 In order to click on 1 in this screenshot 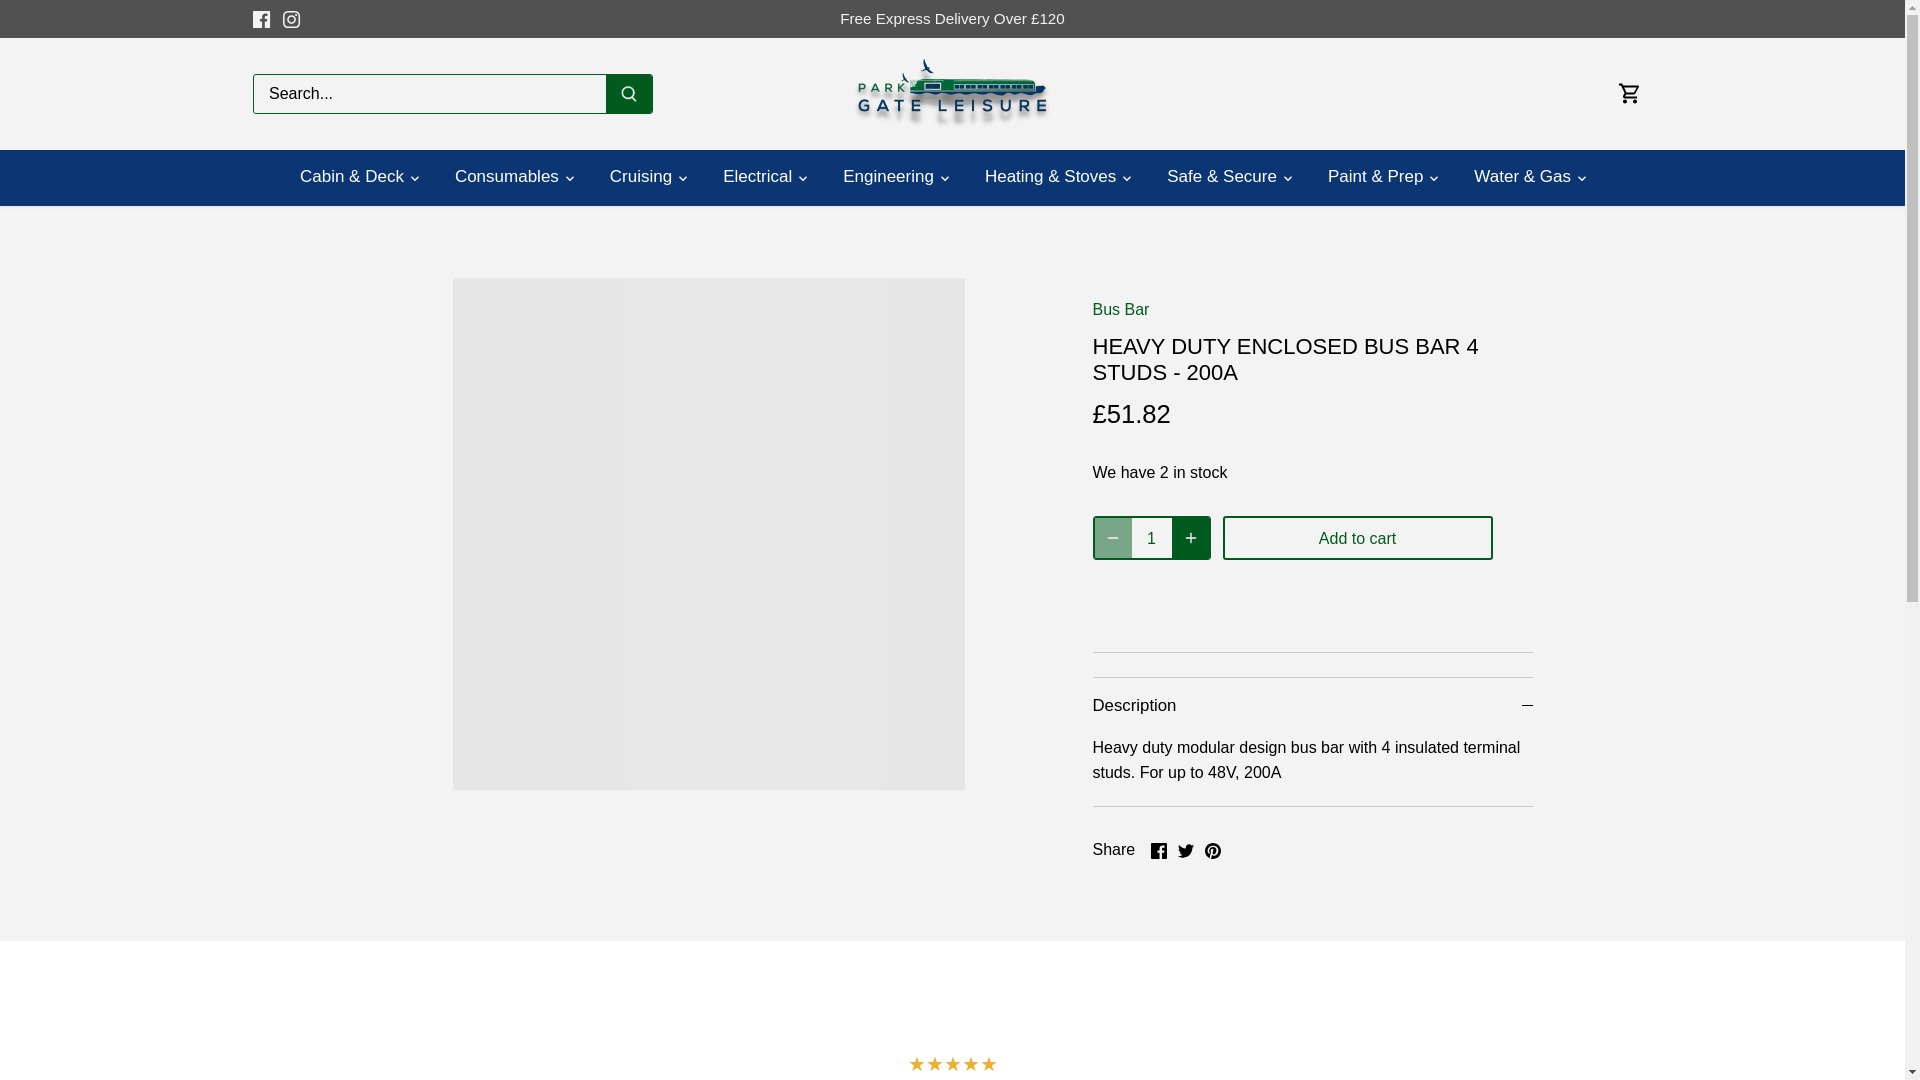, I will do `click(1152, 538)`.